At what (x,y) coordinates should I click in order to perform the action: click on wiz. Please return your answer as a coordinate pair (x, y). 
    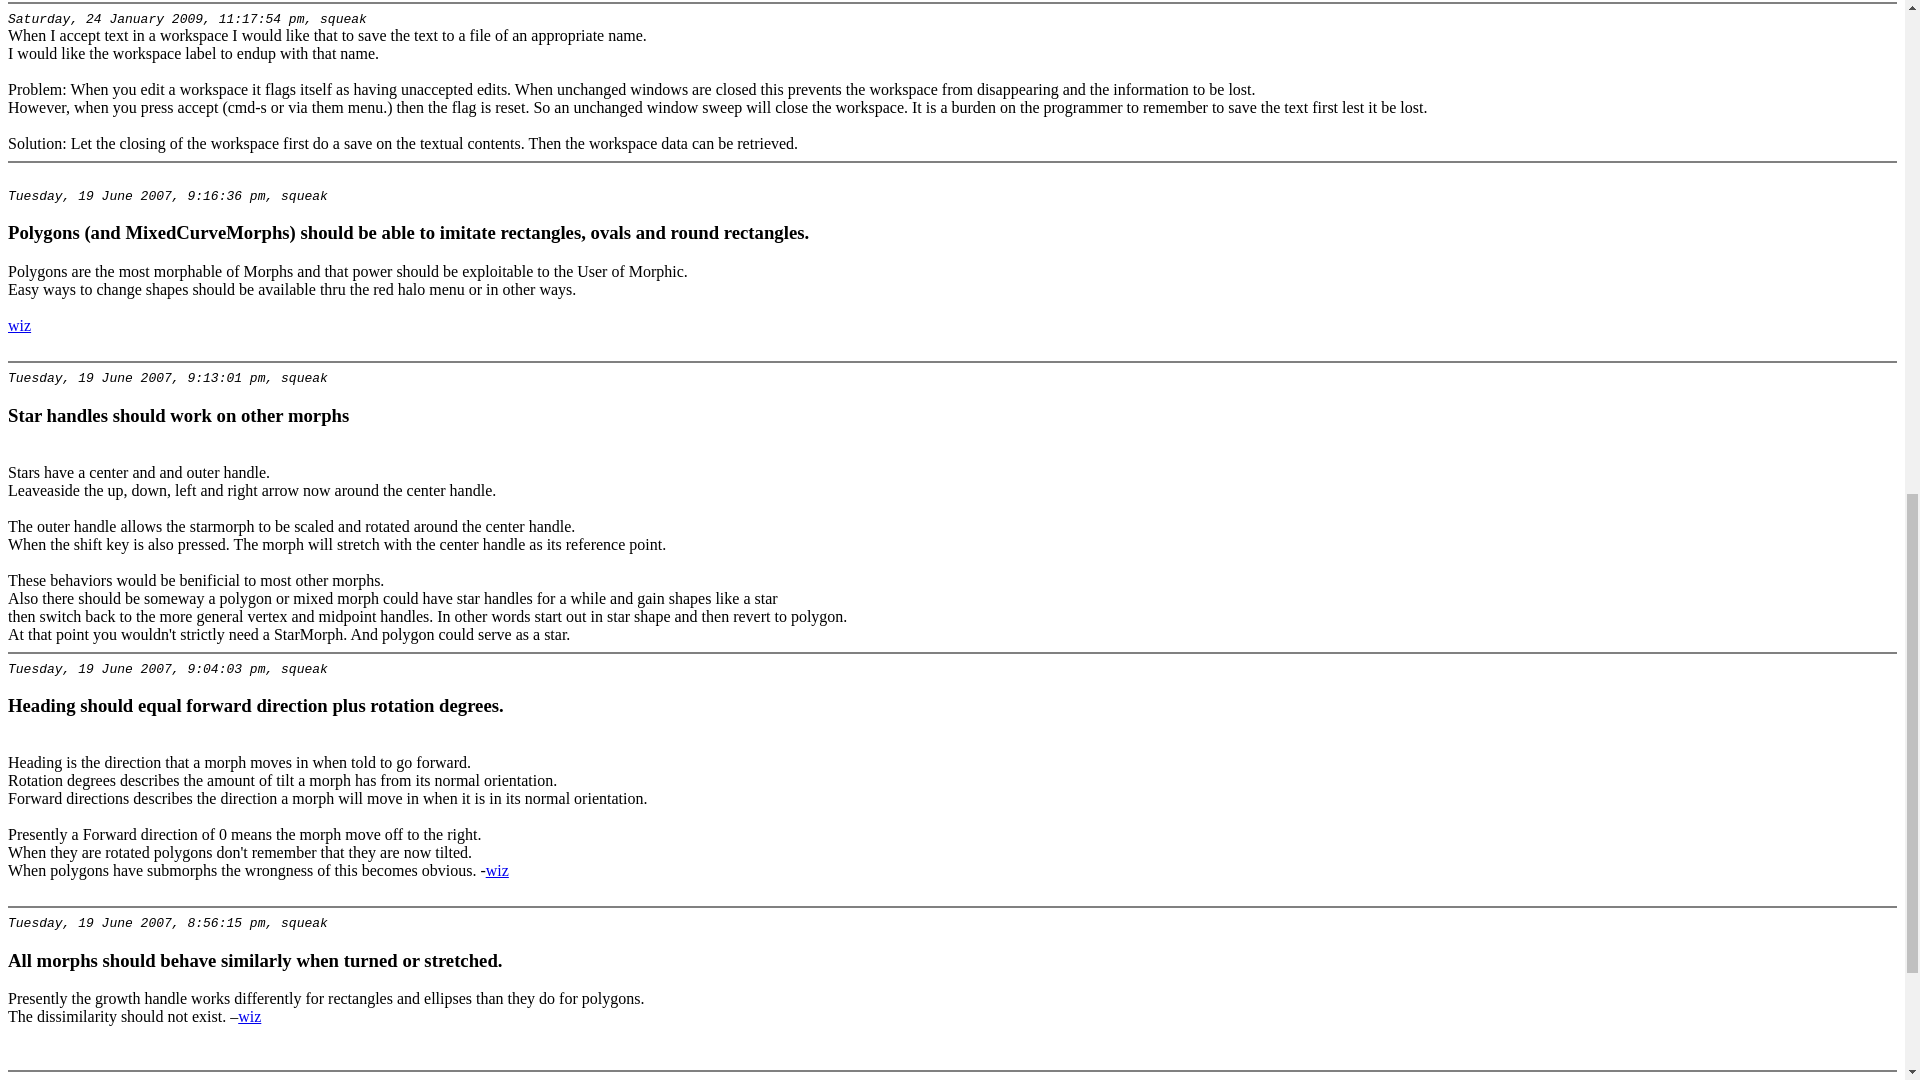
    Looking at the image, I should click on (250, 1016).